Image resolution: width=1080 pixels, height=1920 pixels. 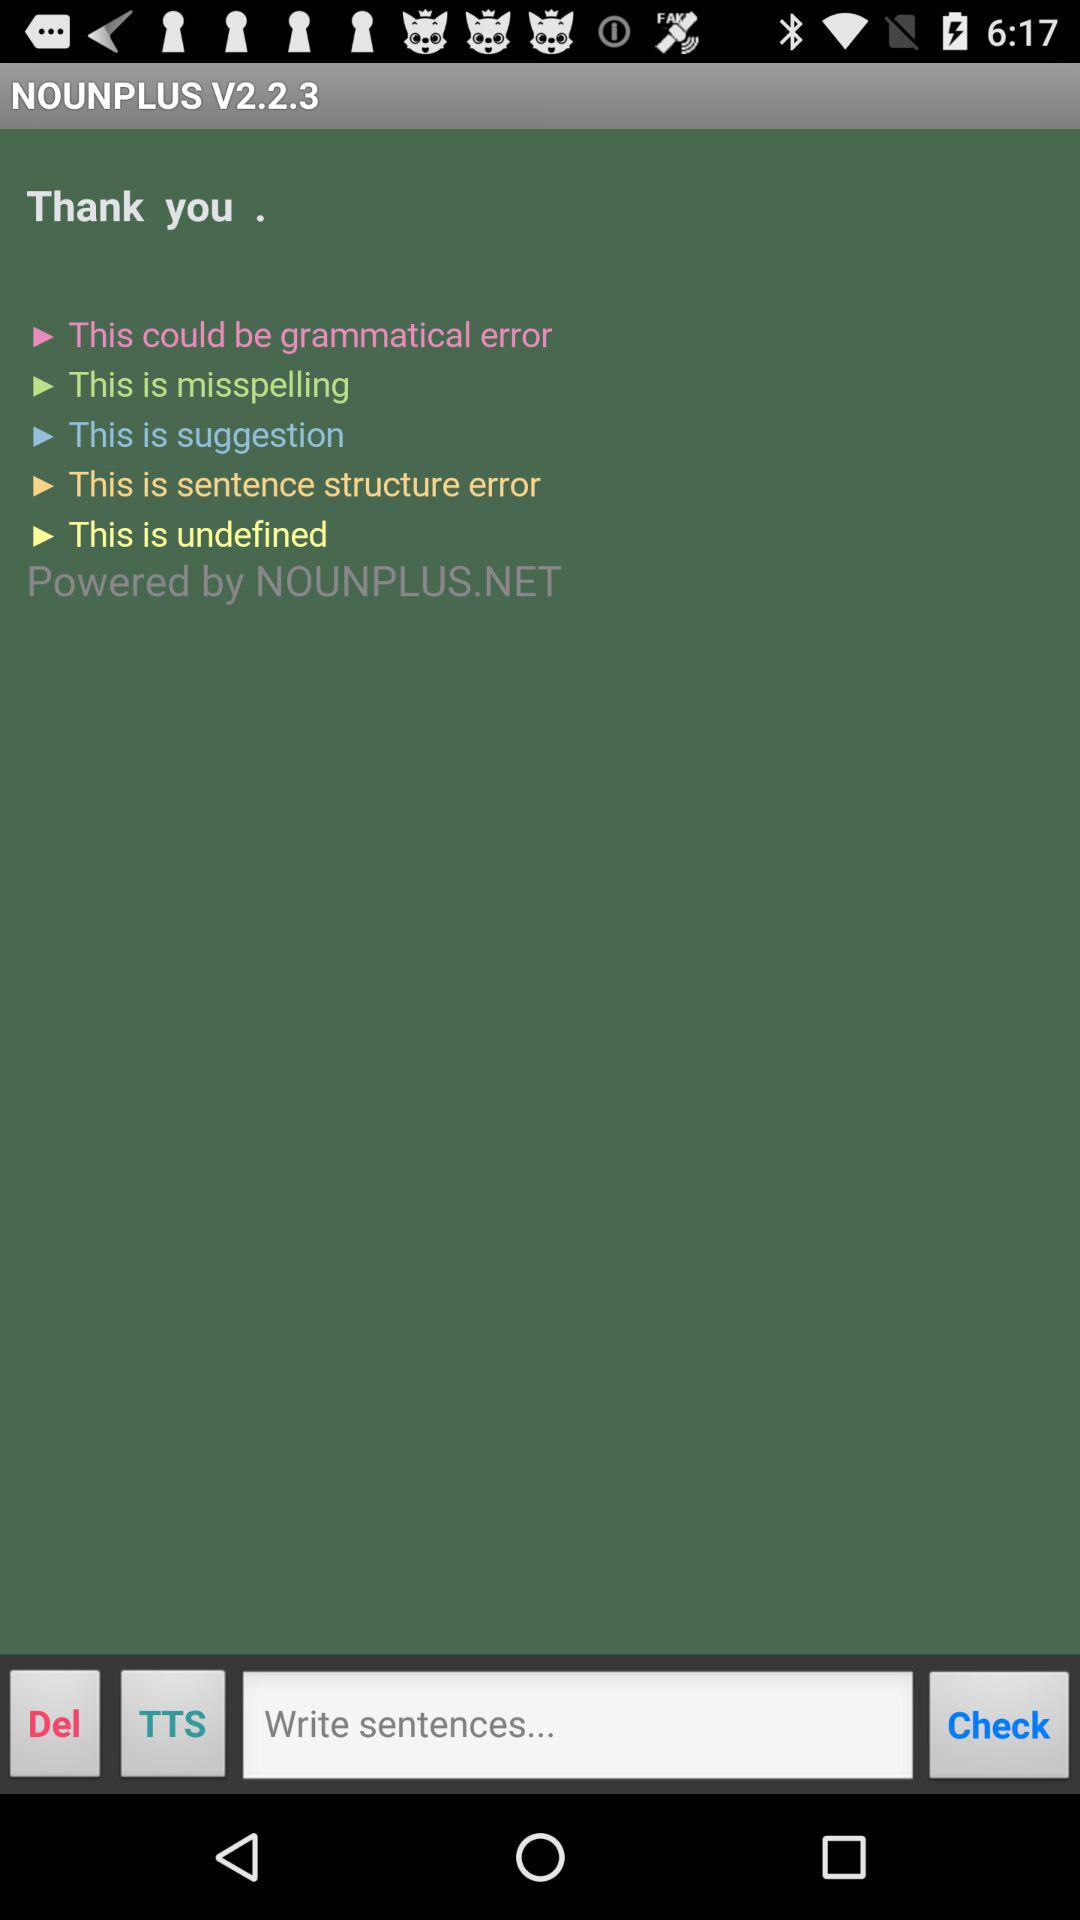 I want to click on write sentences, so click(x=578, y=1731).